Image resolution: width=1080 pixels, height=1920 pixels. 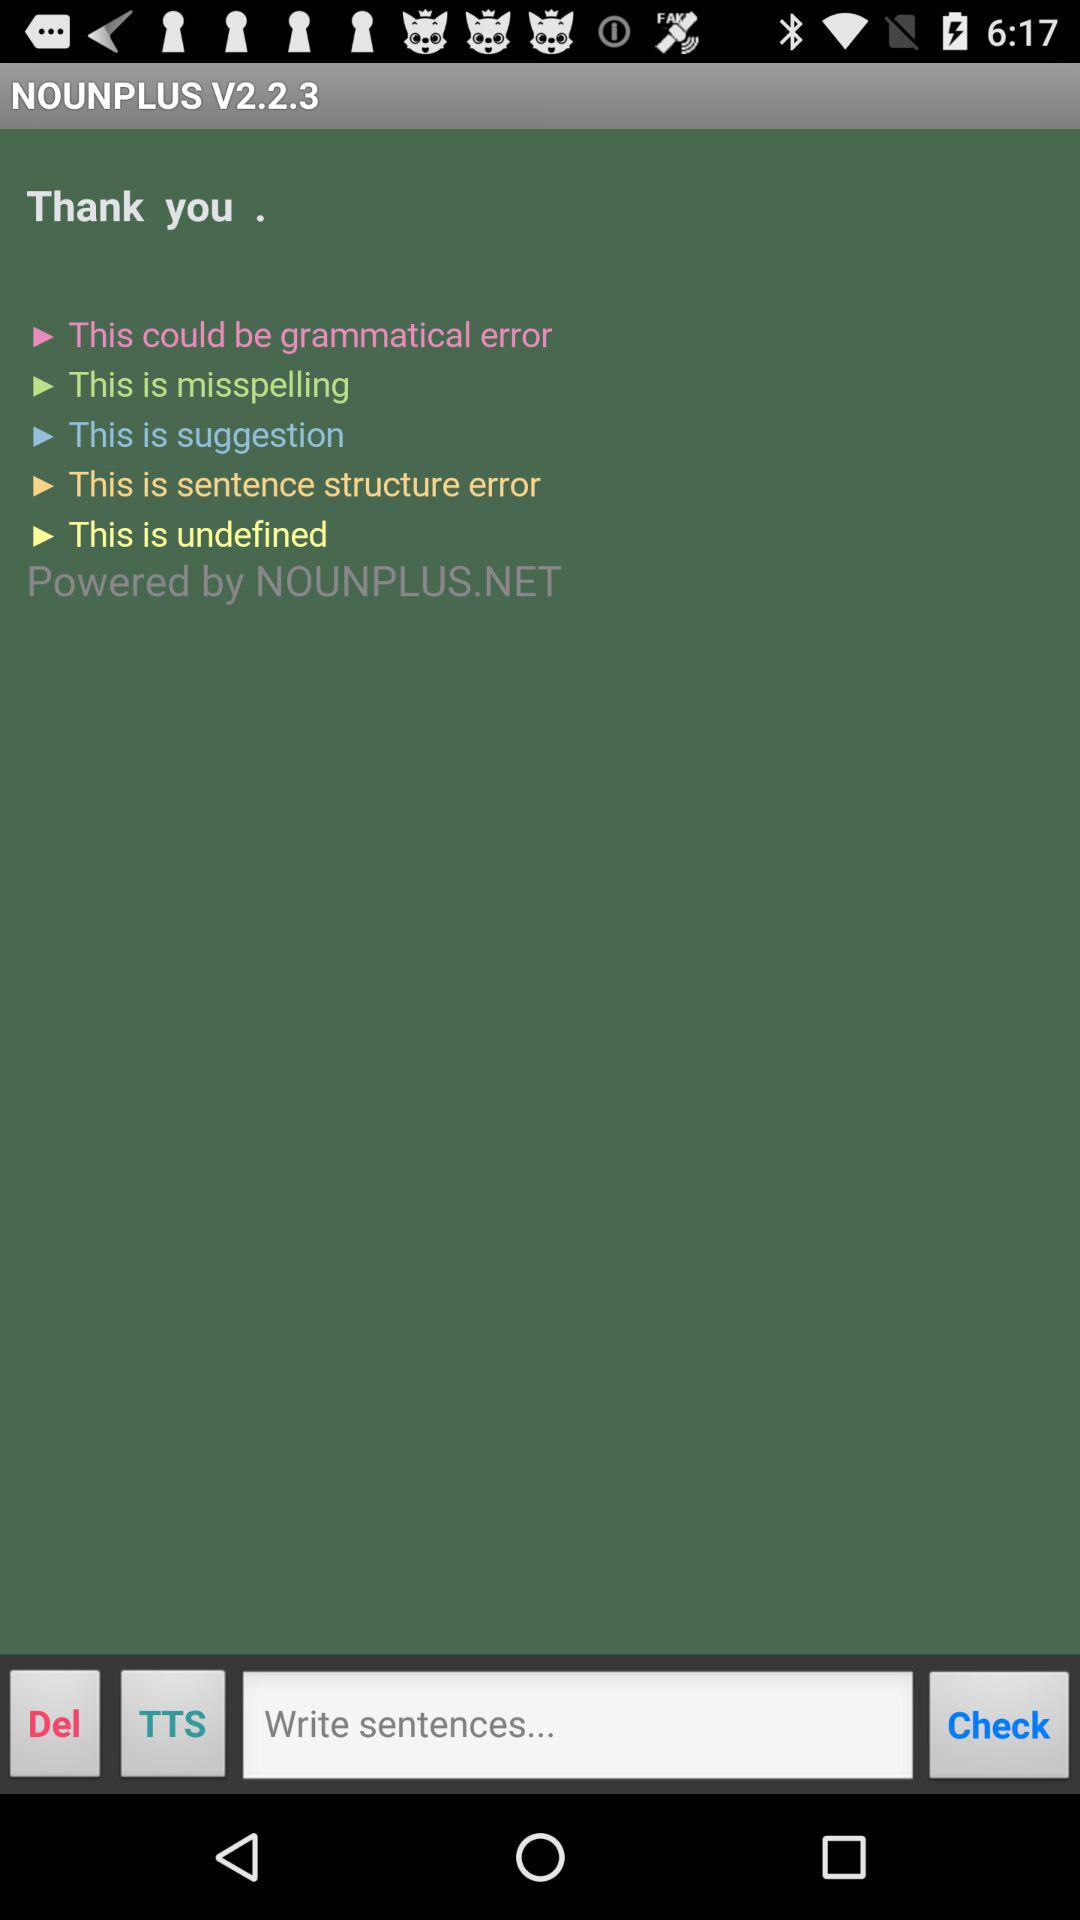 I want to click on write sentences, so click(x=578, y=1731).